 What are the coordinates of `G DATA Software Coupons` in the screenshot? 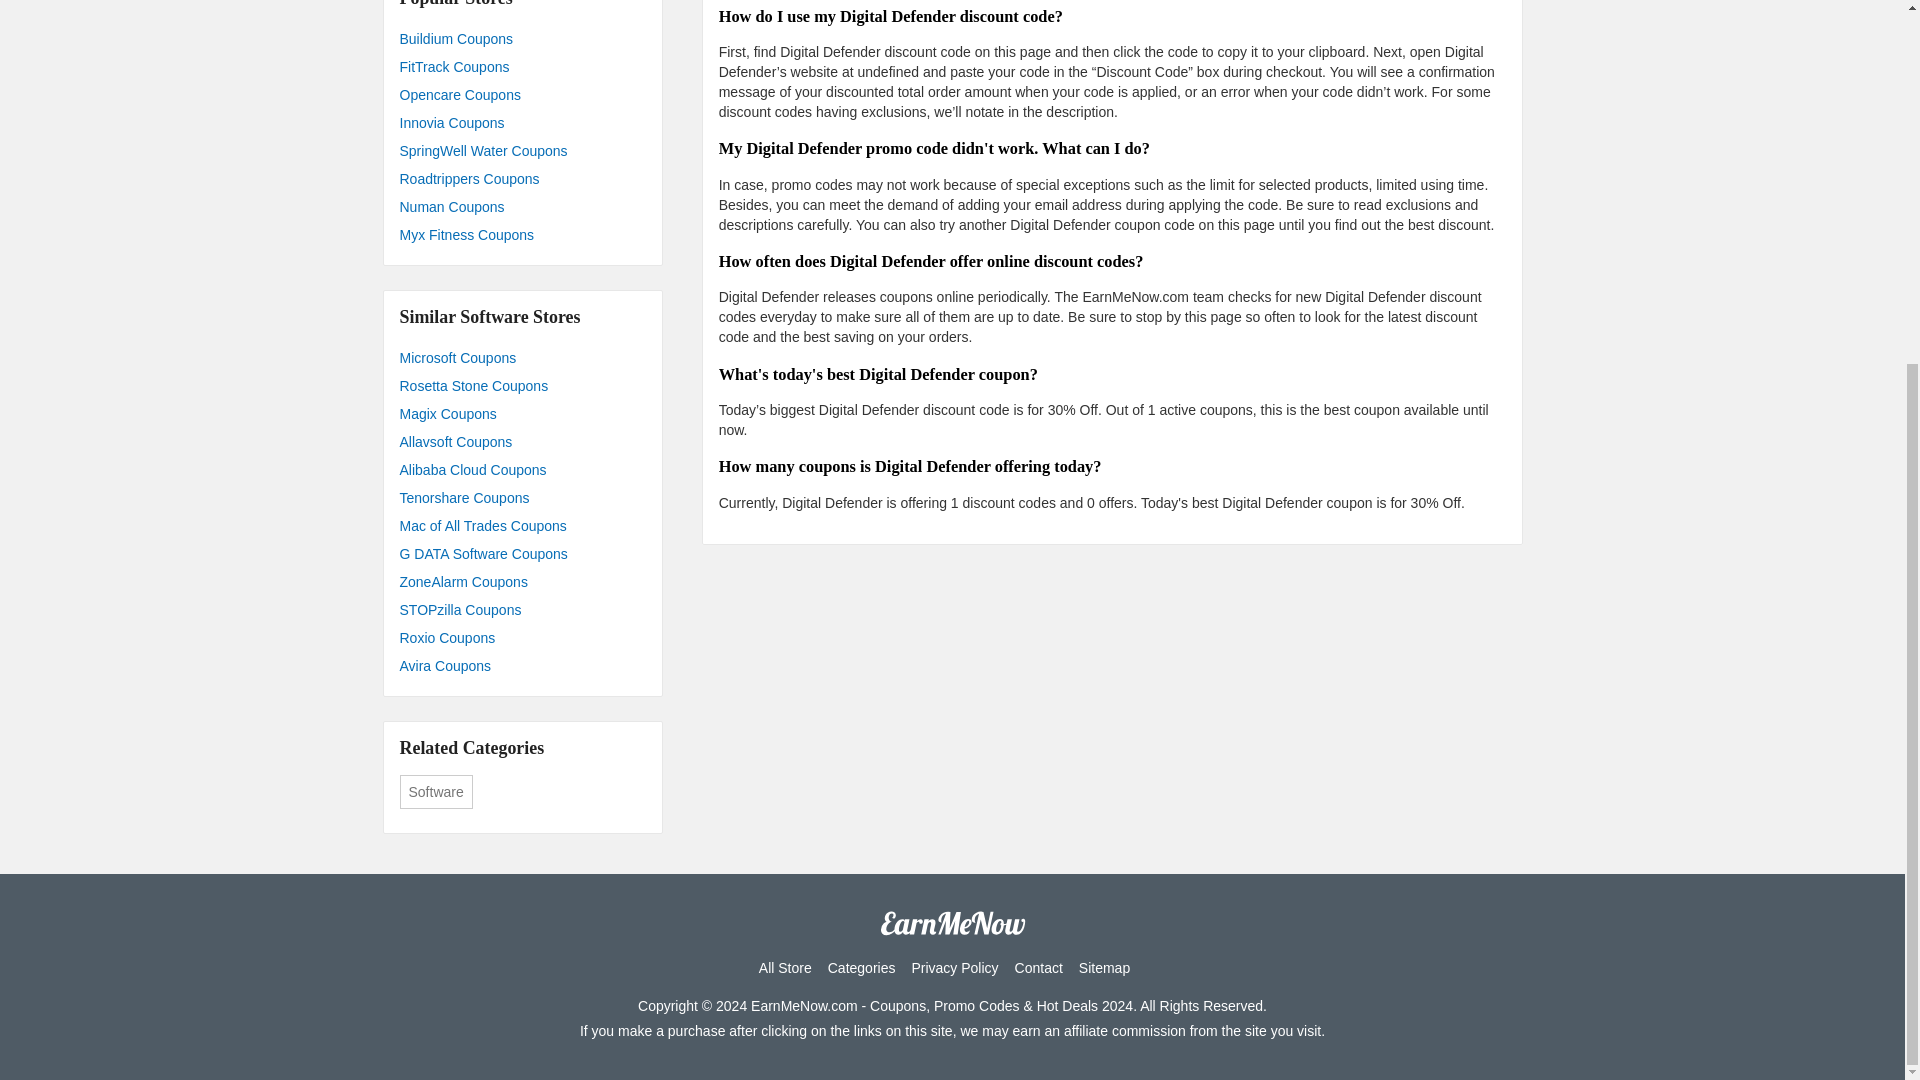 It's located at (522, 554).